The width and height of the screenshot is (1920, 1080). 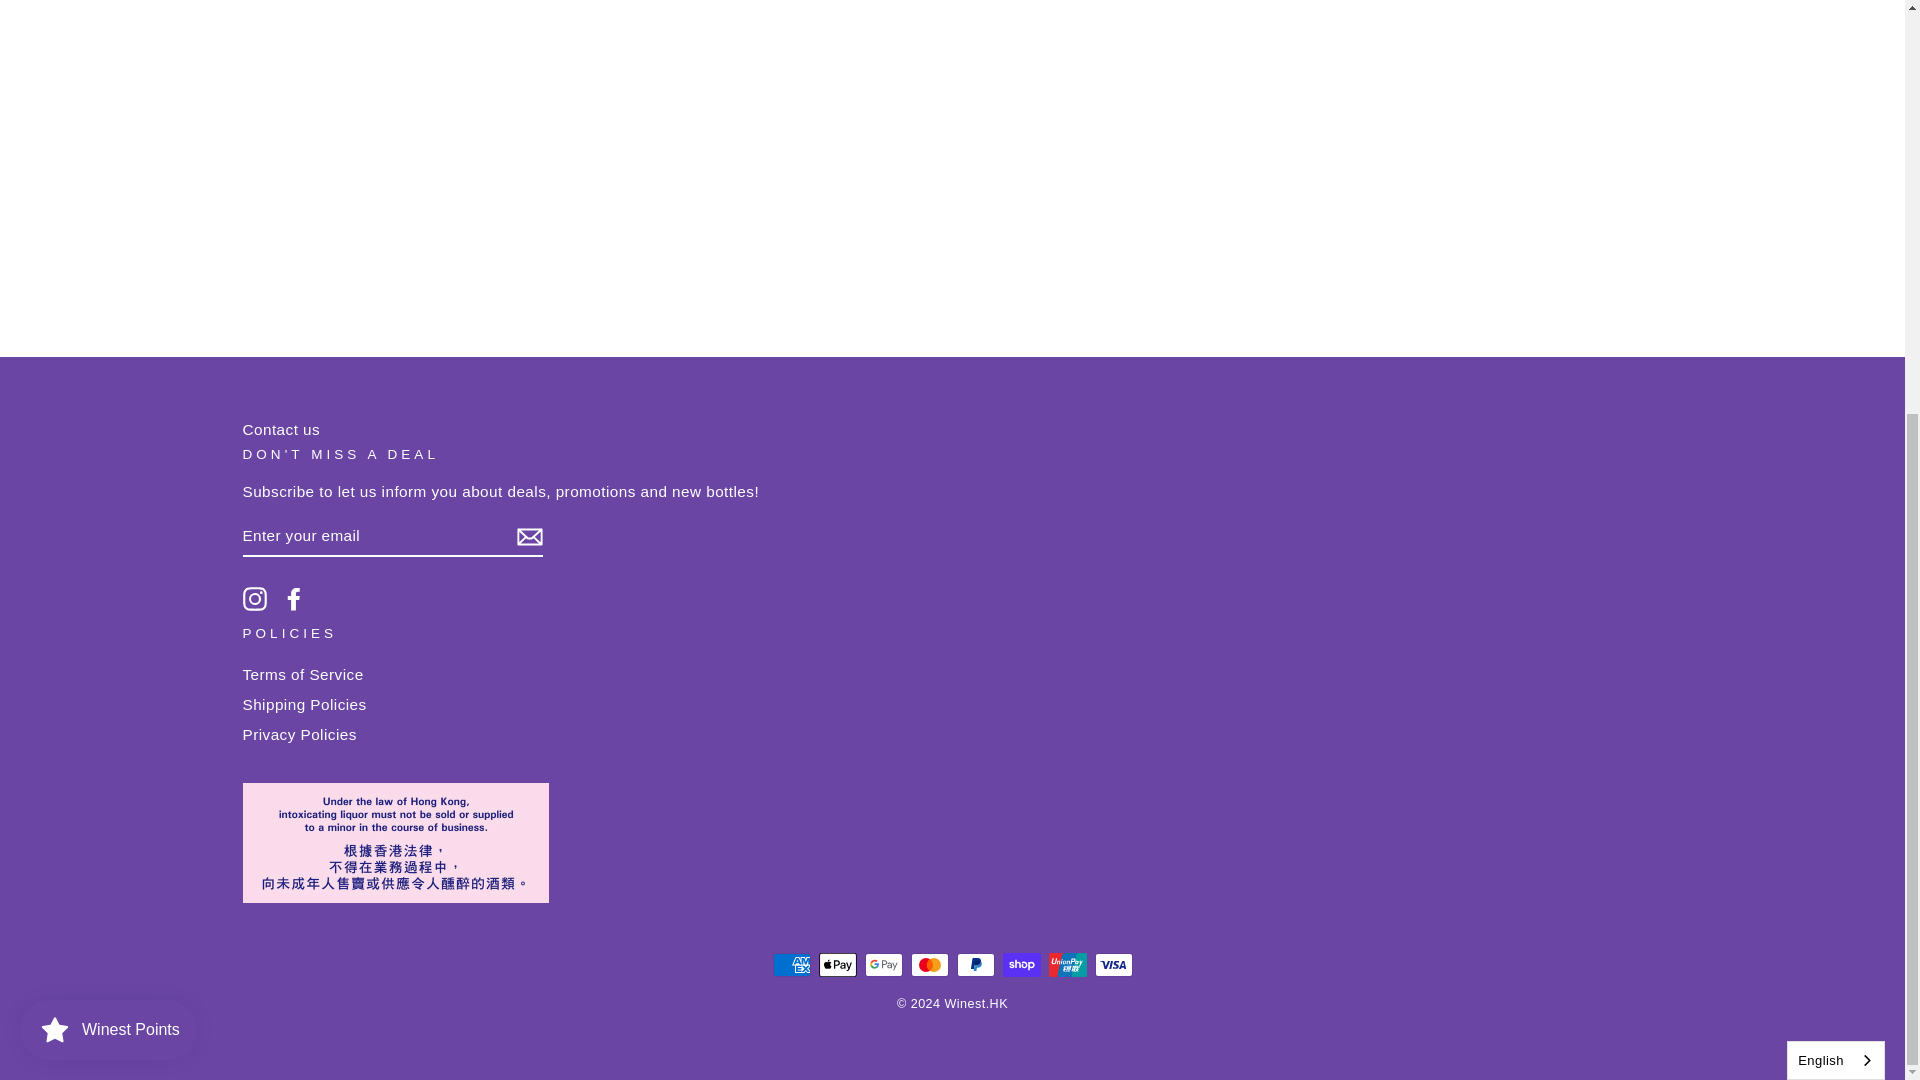 What do you see at coordinates (294, 599) in the screenshot?
I see `Winest.HK on Facebook` at bounding box center [294, 599].